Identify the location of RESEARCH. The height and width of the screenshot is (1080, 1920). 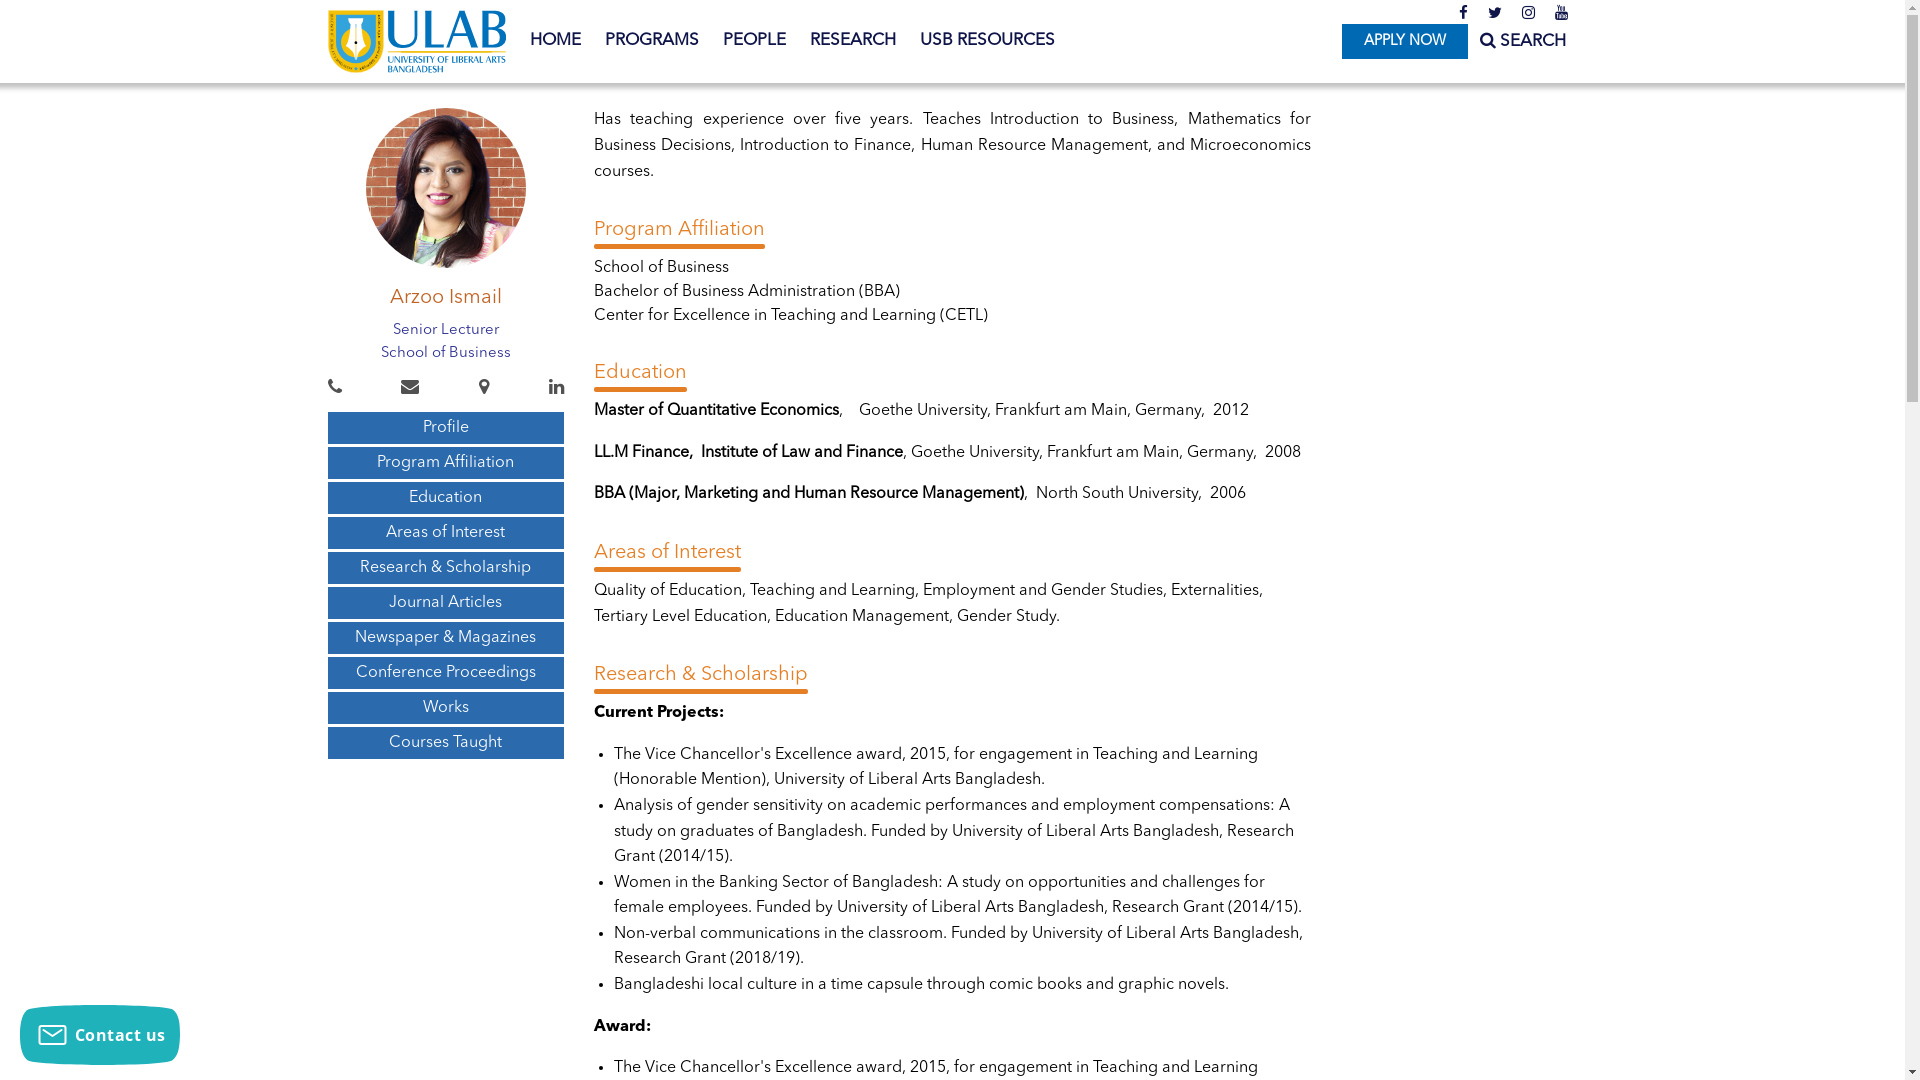
(853, 41).